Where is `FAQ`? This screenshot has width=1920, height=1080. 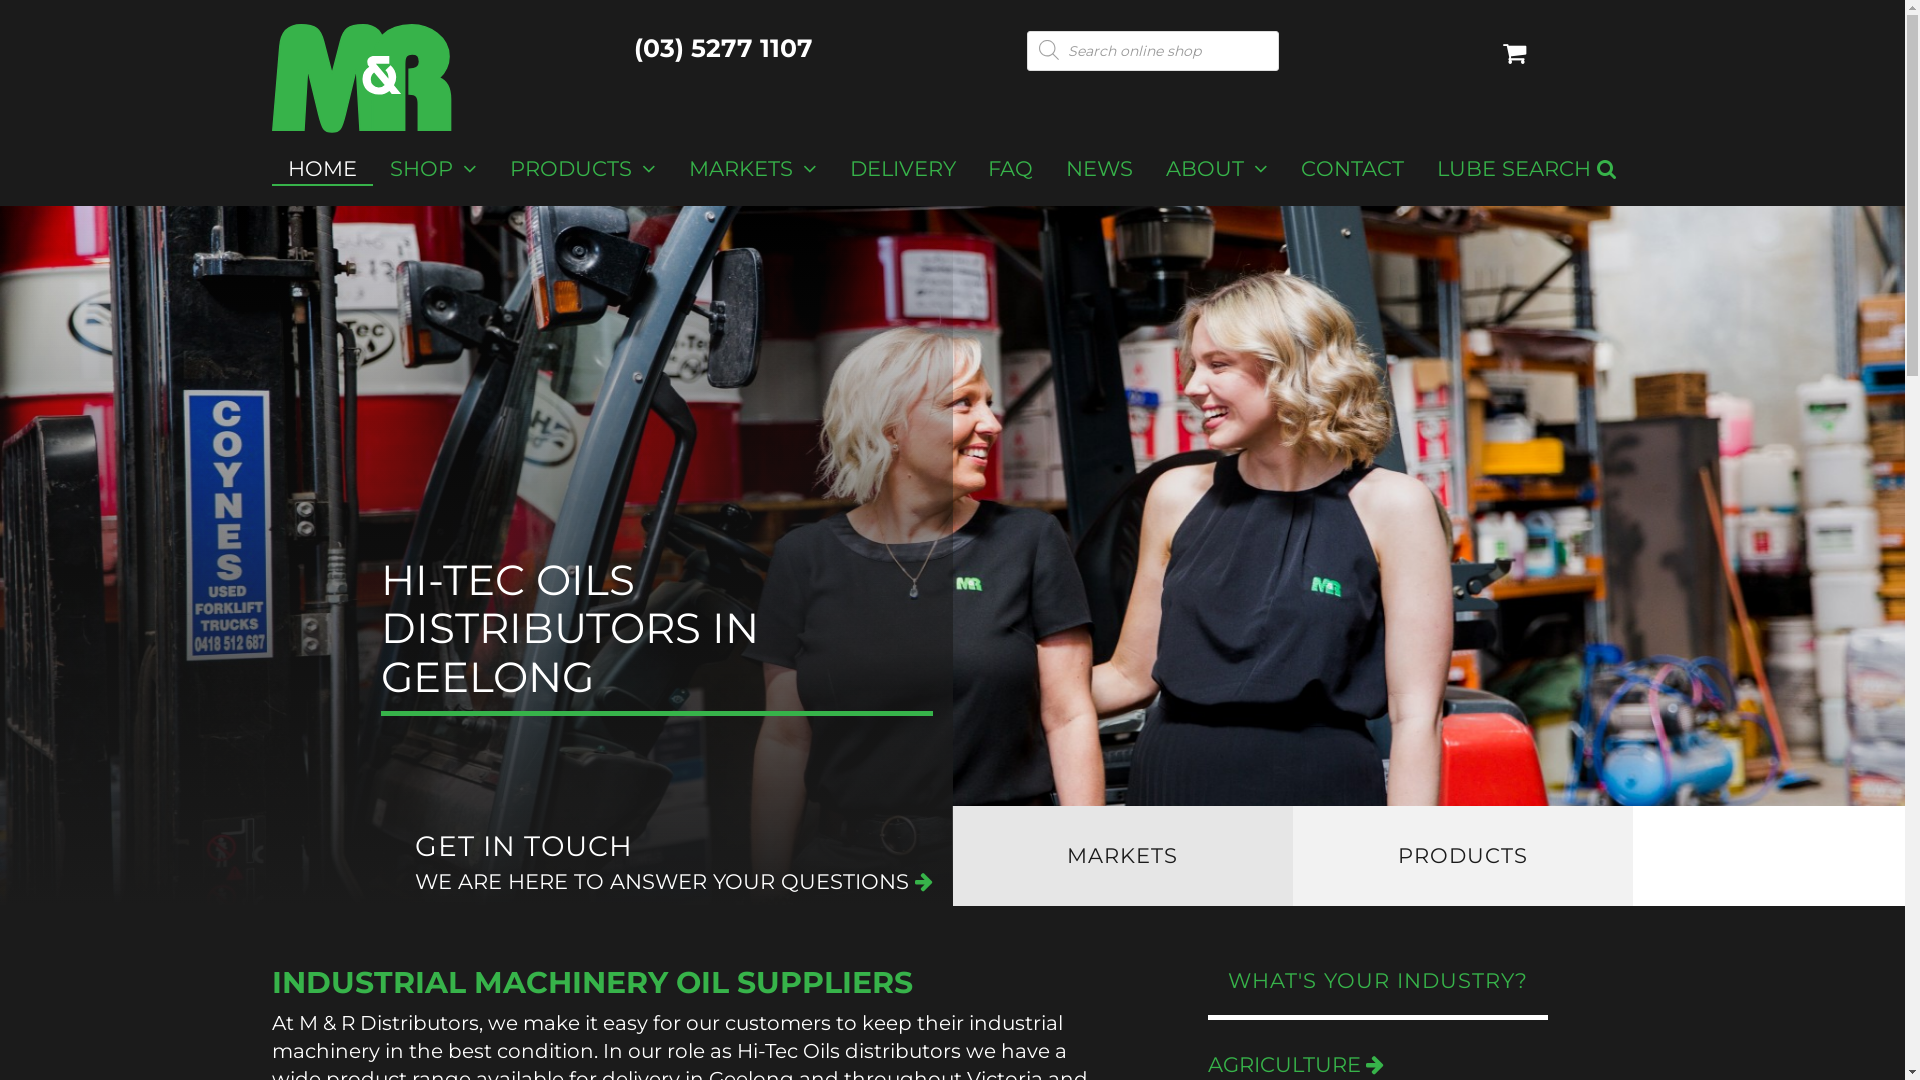 FAQ is located at coordinates (1011, 169).